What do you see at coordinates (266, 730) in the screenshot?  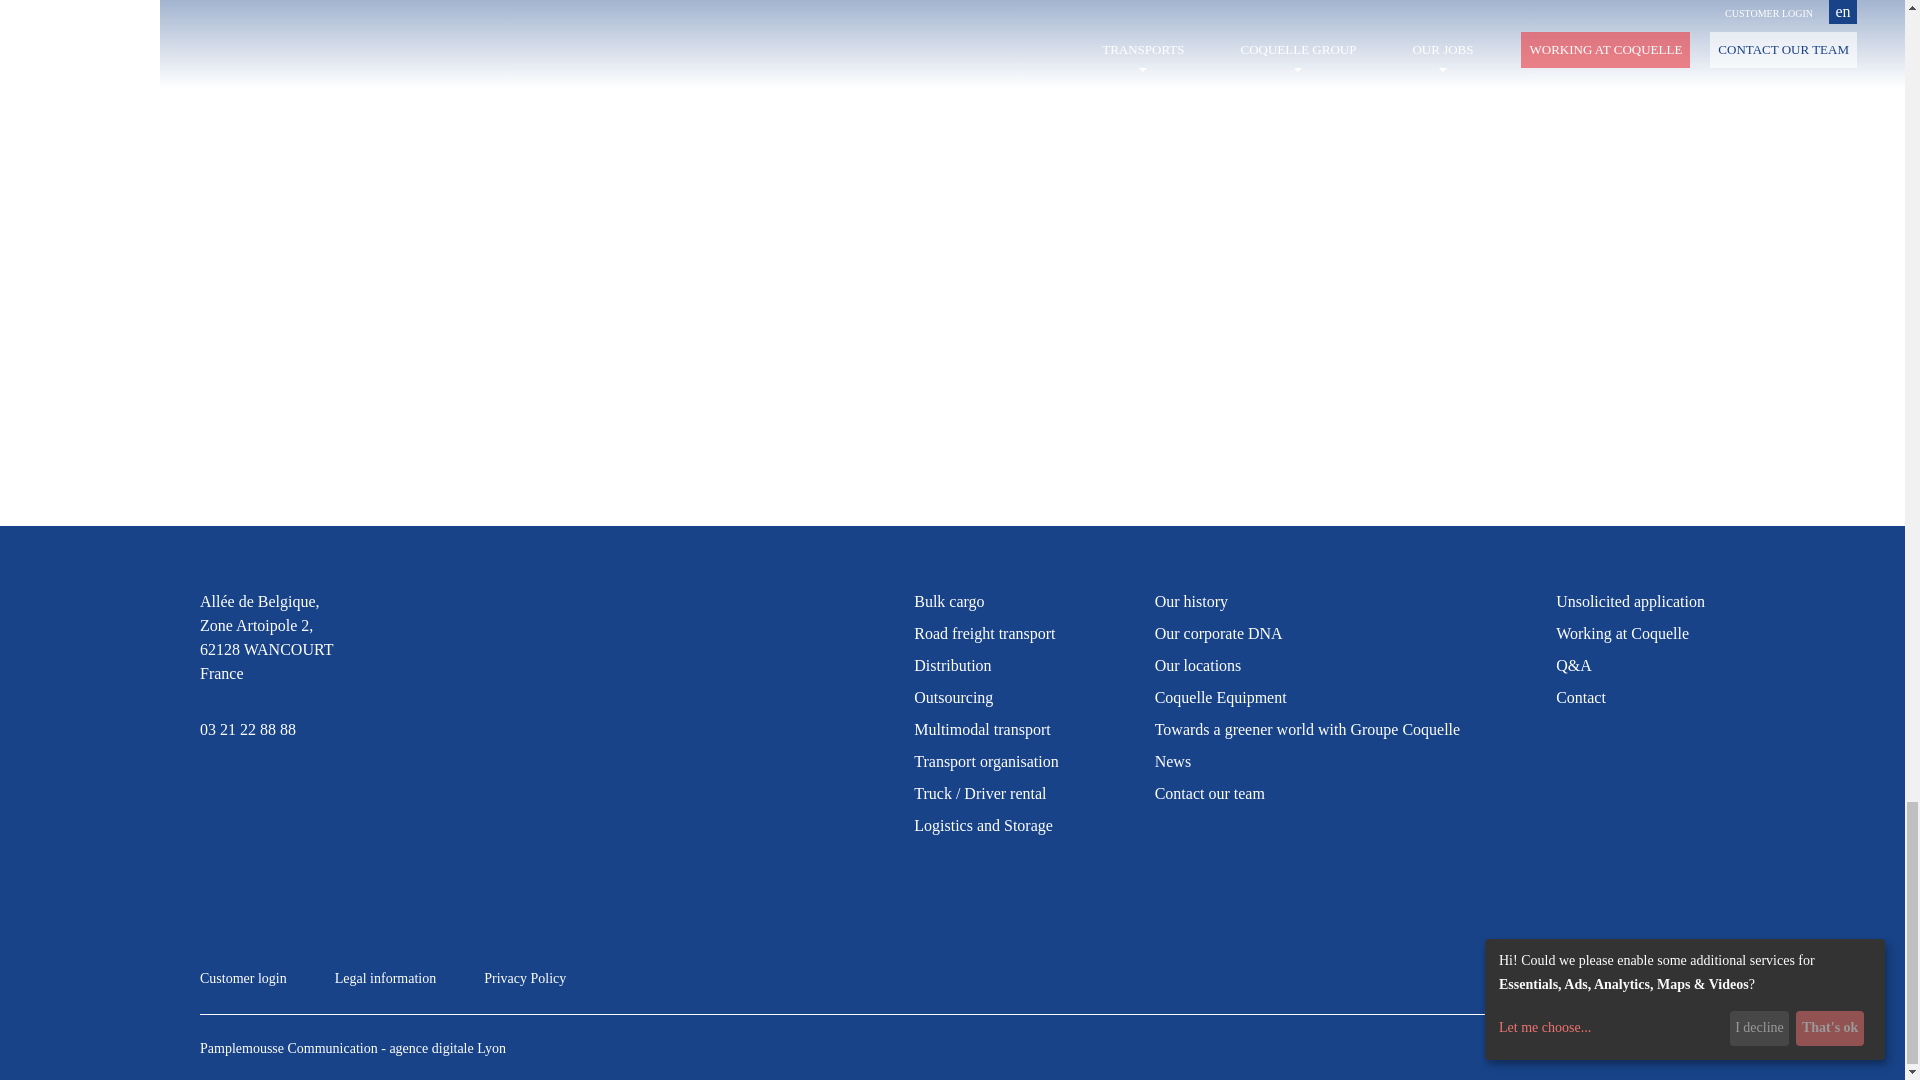 I see `03 21 22 88 88` at bounding box center [266, 730].